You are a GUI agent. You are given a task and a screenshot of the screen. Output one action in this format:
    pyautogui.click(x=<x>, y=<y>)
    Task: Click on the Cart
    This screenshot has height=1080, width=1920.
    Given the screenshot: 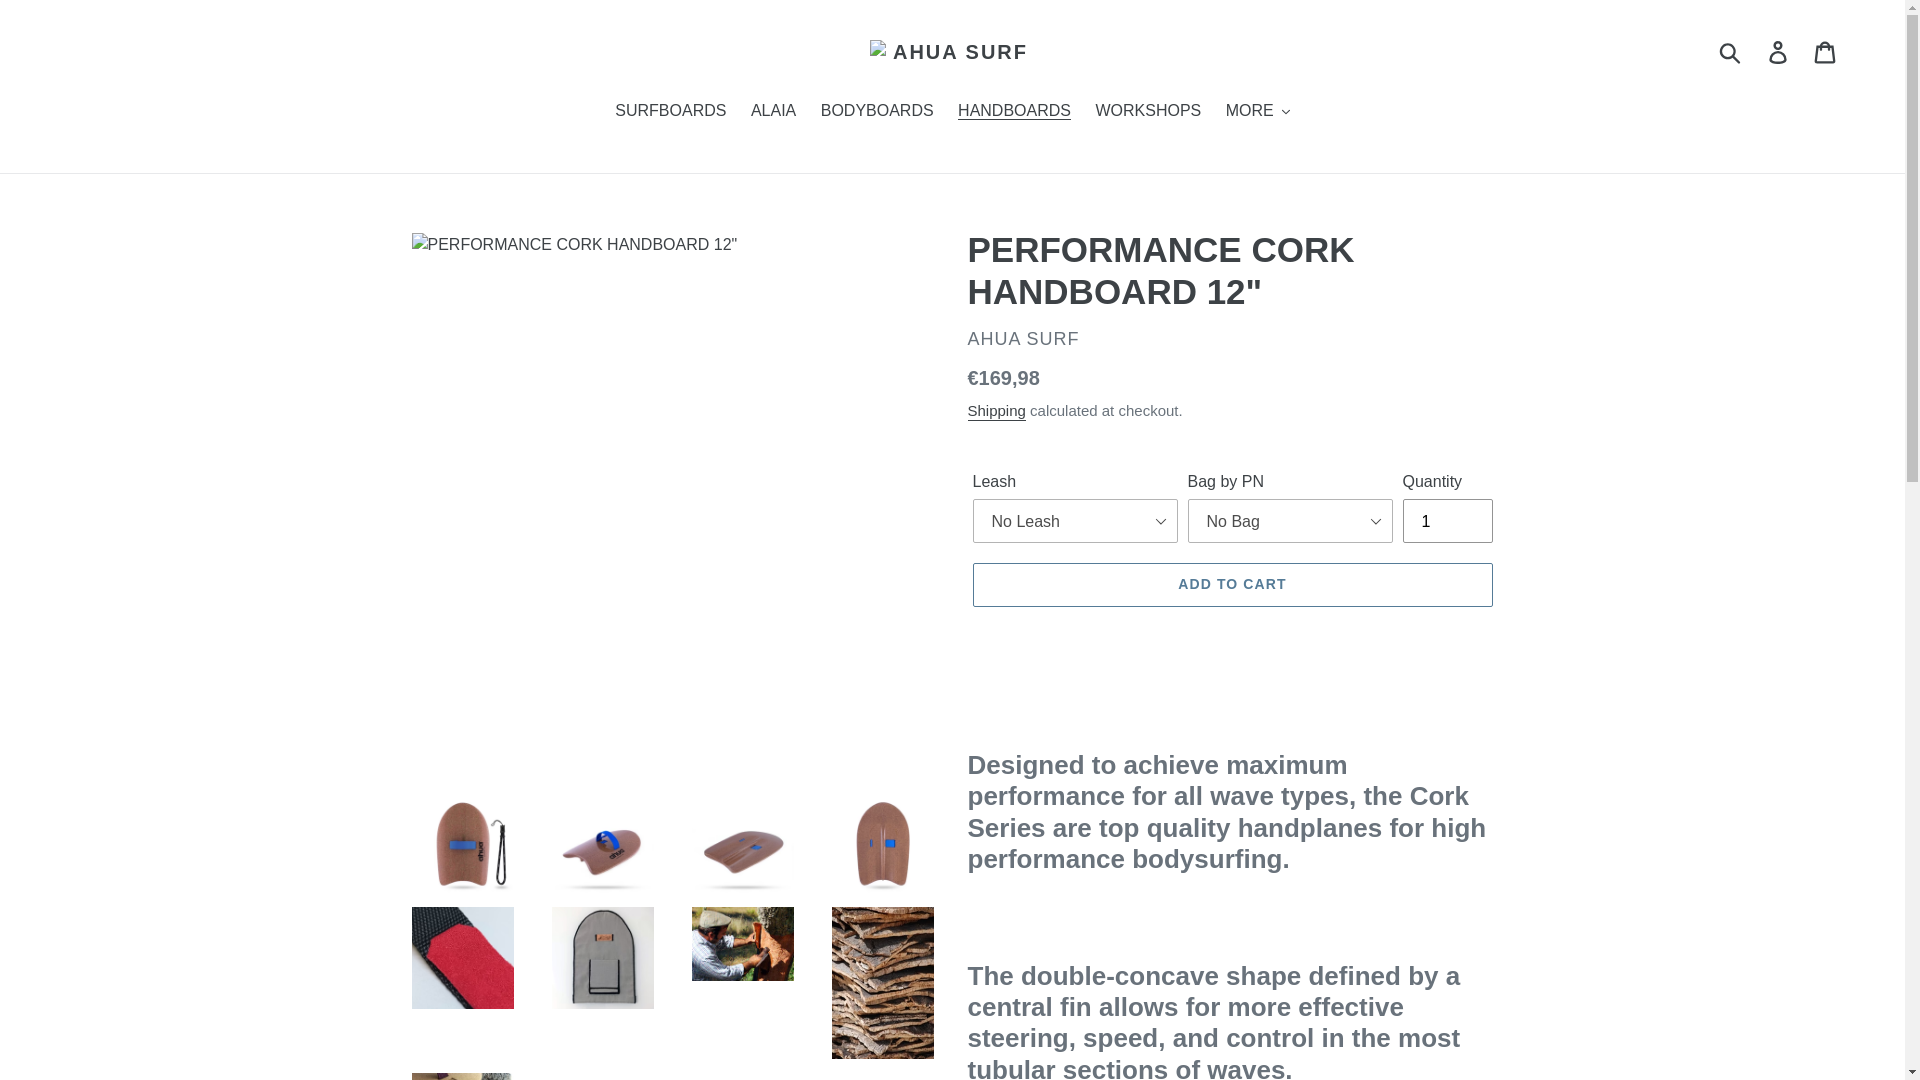 What is the action you would take?
    pyautogui.click(x=1826, y=52)
    